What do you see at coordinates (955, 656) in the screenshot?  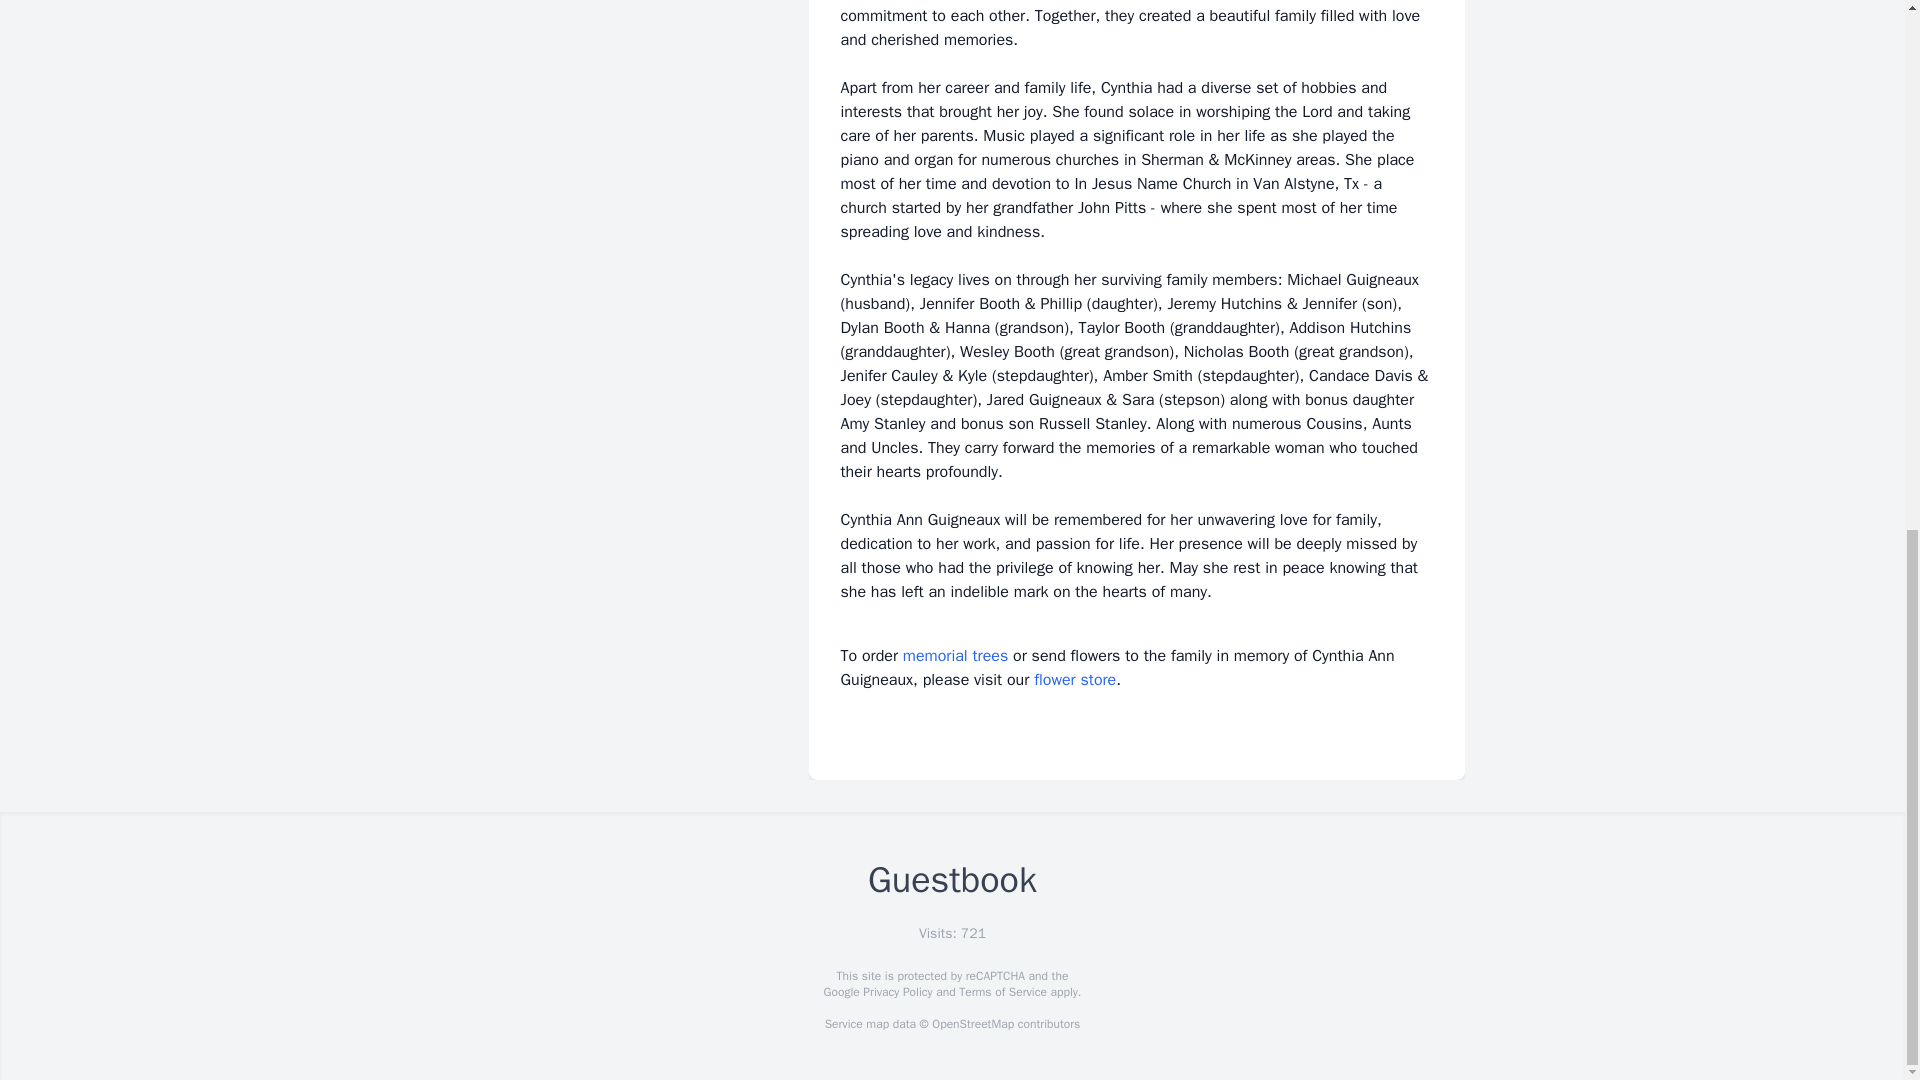 I see `memorial trees` at bounding box center [955, 656].